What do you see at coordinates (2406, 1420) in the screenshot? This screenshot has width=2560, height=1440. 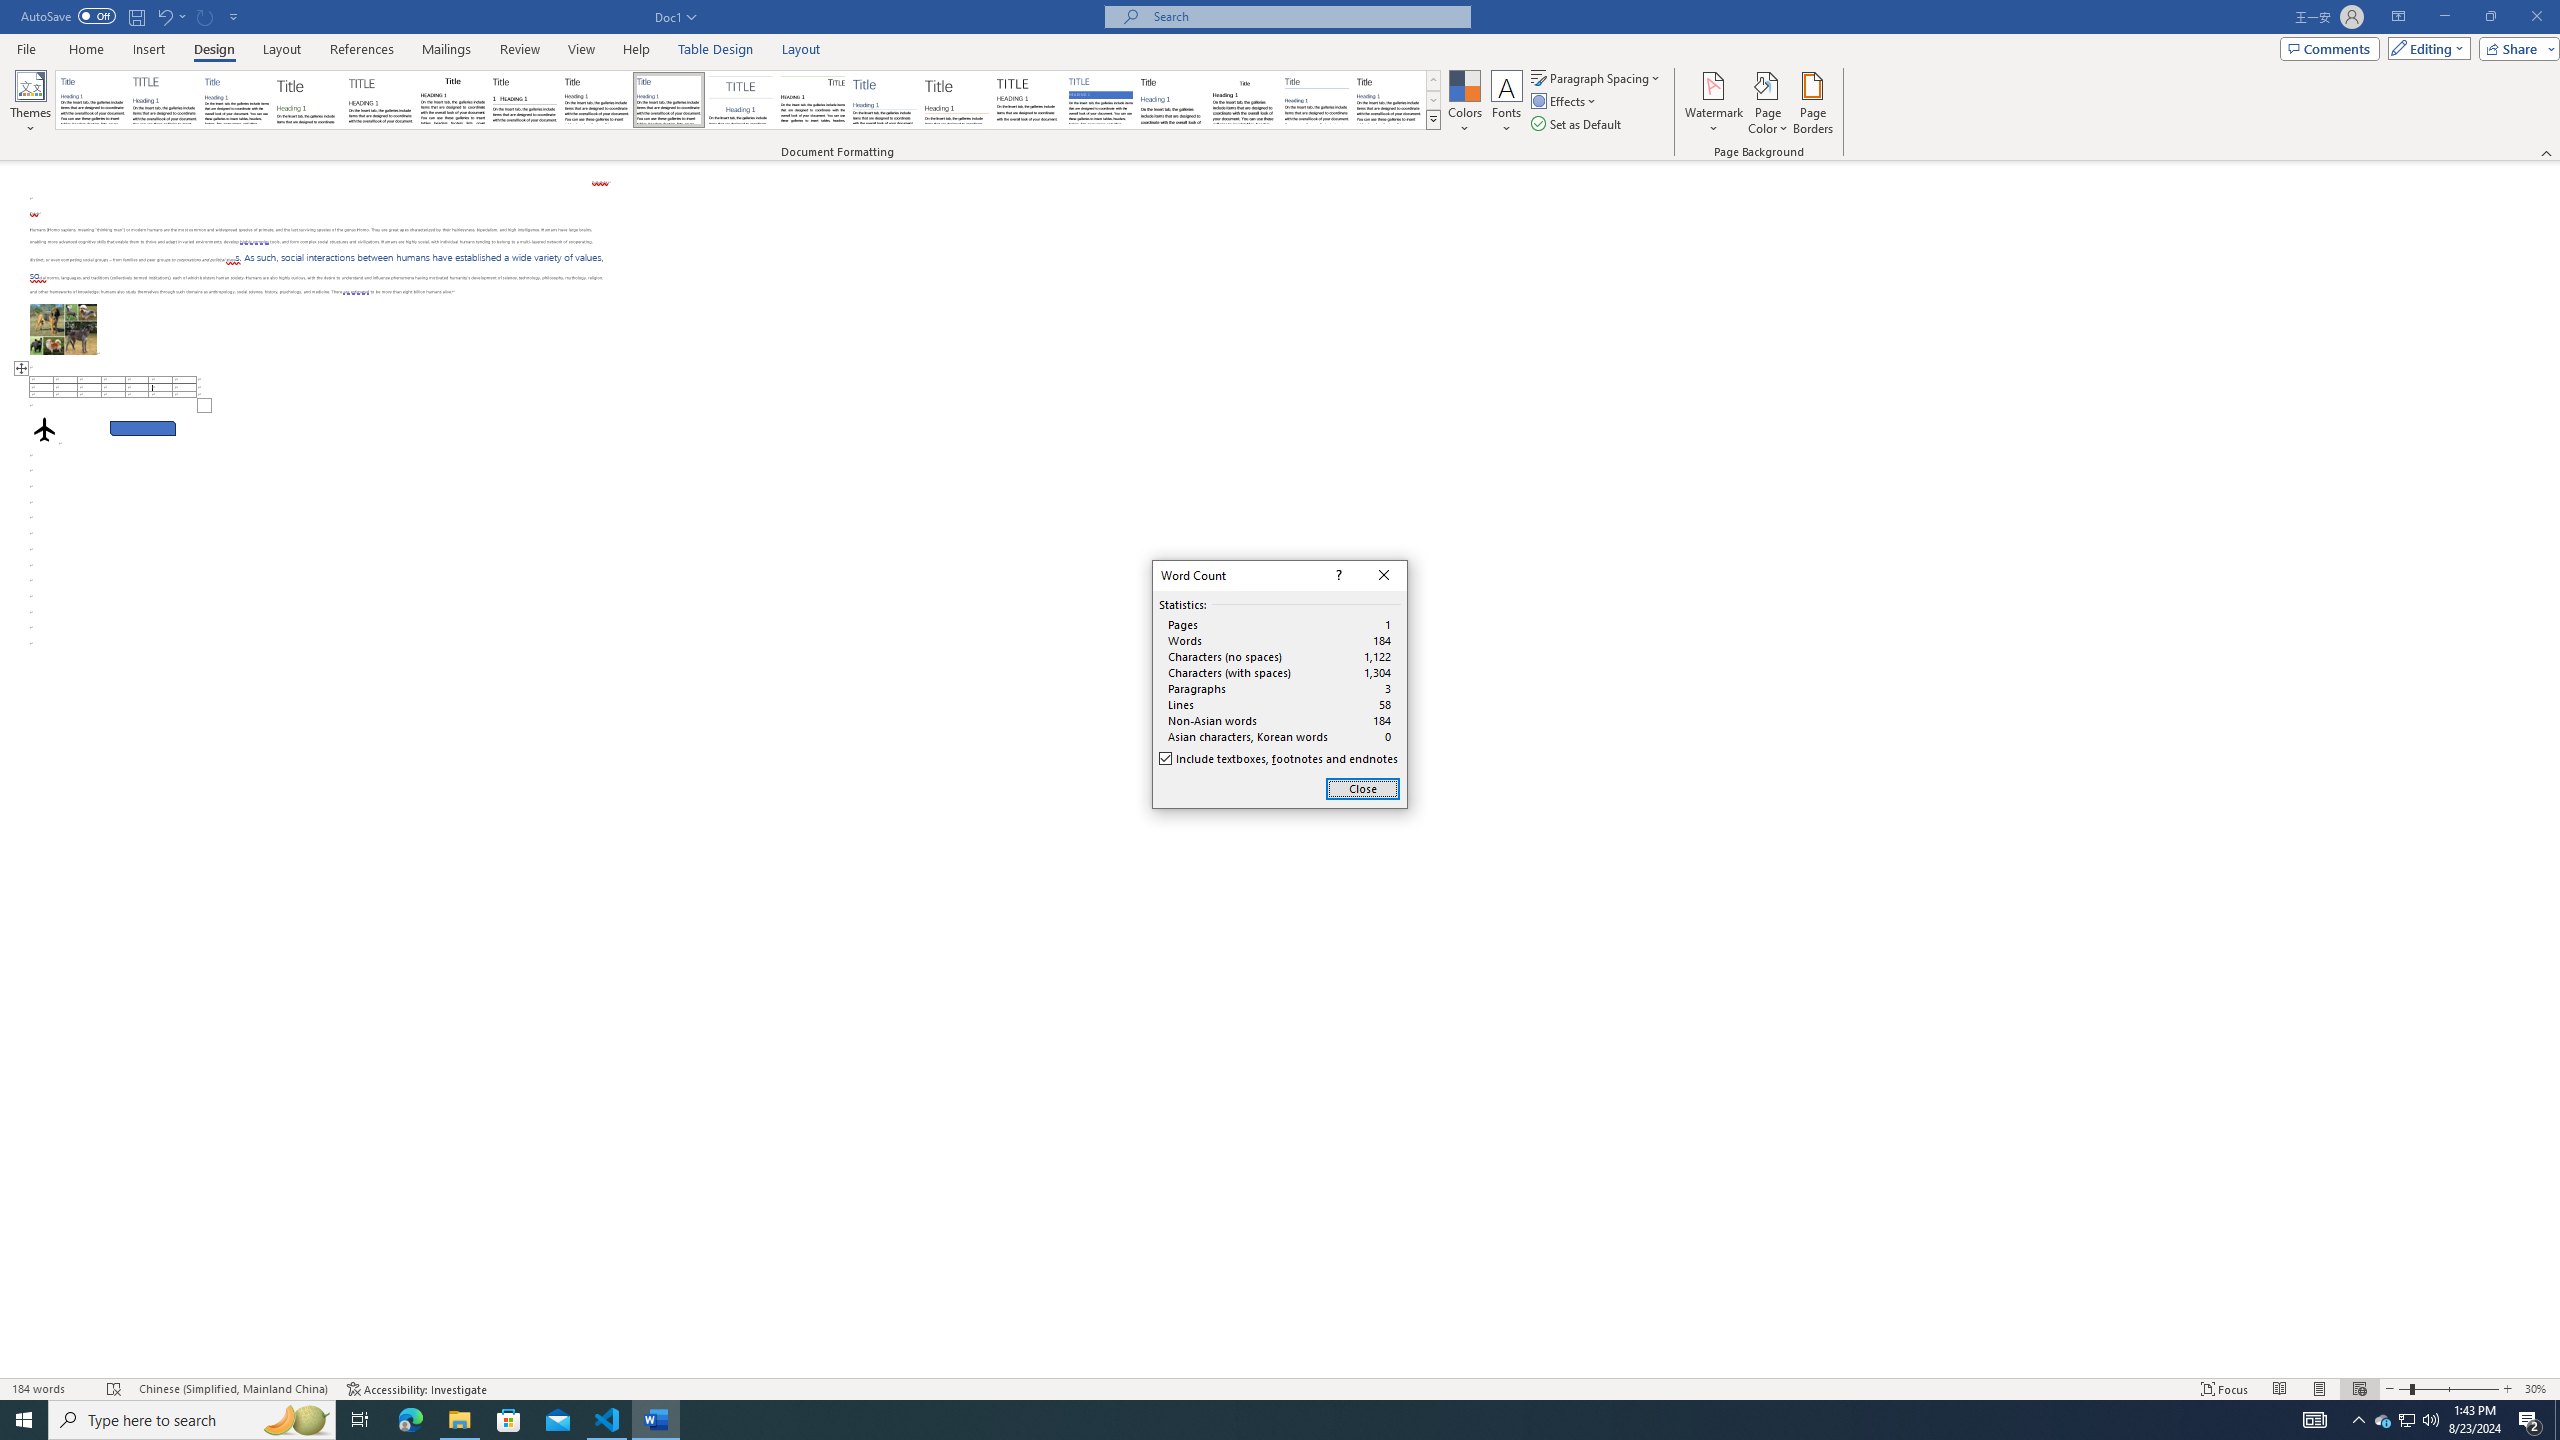 I see `User Promoted Notification Area` at bounding box center [2406, 1420].